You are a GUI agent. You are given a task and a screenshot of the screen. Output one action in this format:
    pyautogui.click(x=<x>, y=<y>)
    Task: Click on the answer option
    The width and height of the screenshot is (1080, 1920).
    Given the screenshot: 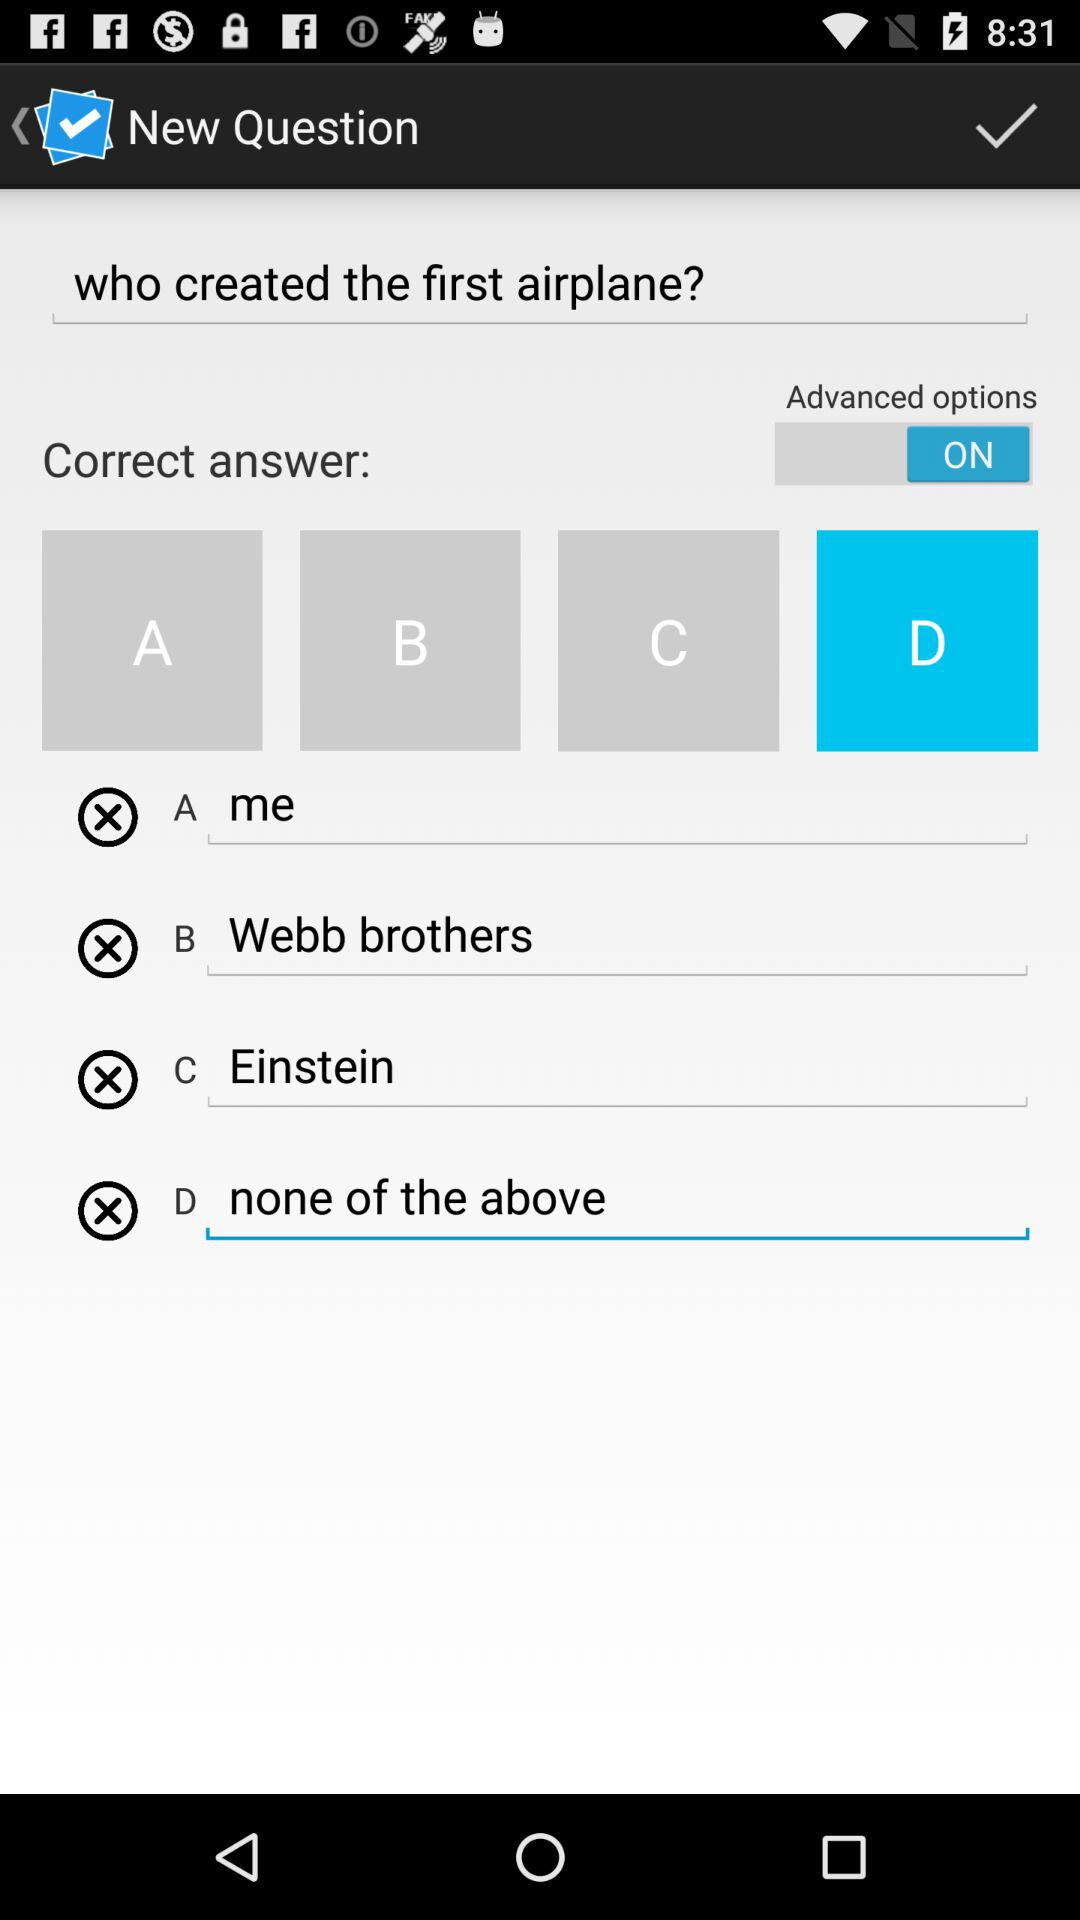 What is the action you would take?
    pyautogui.click(x=108, y=816)
    